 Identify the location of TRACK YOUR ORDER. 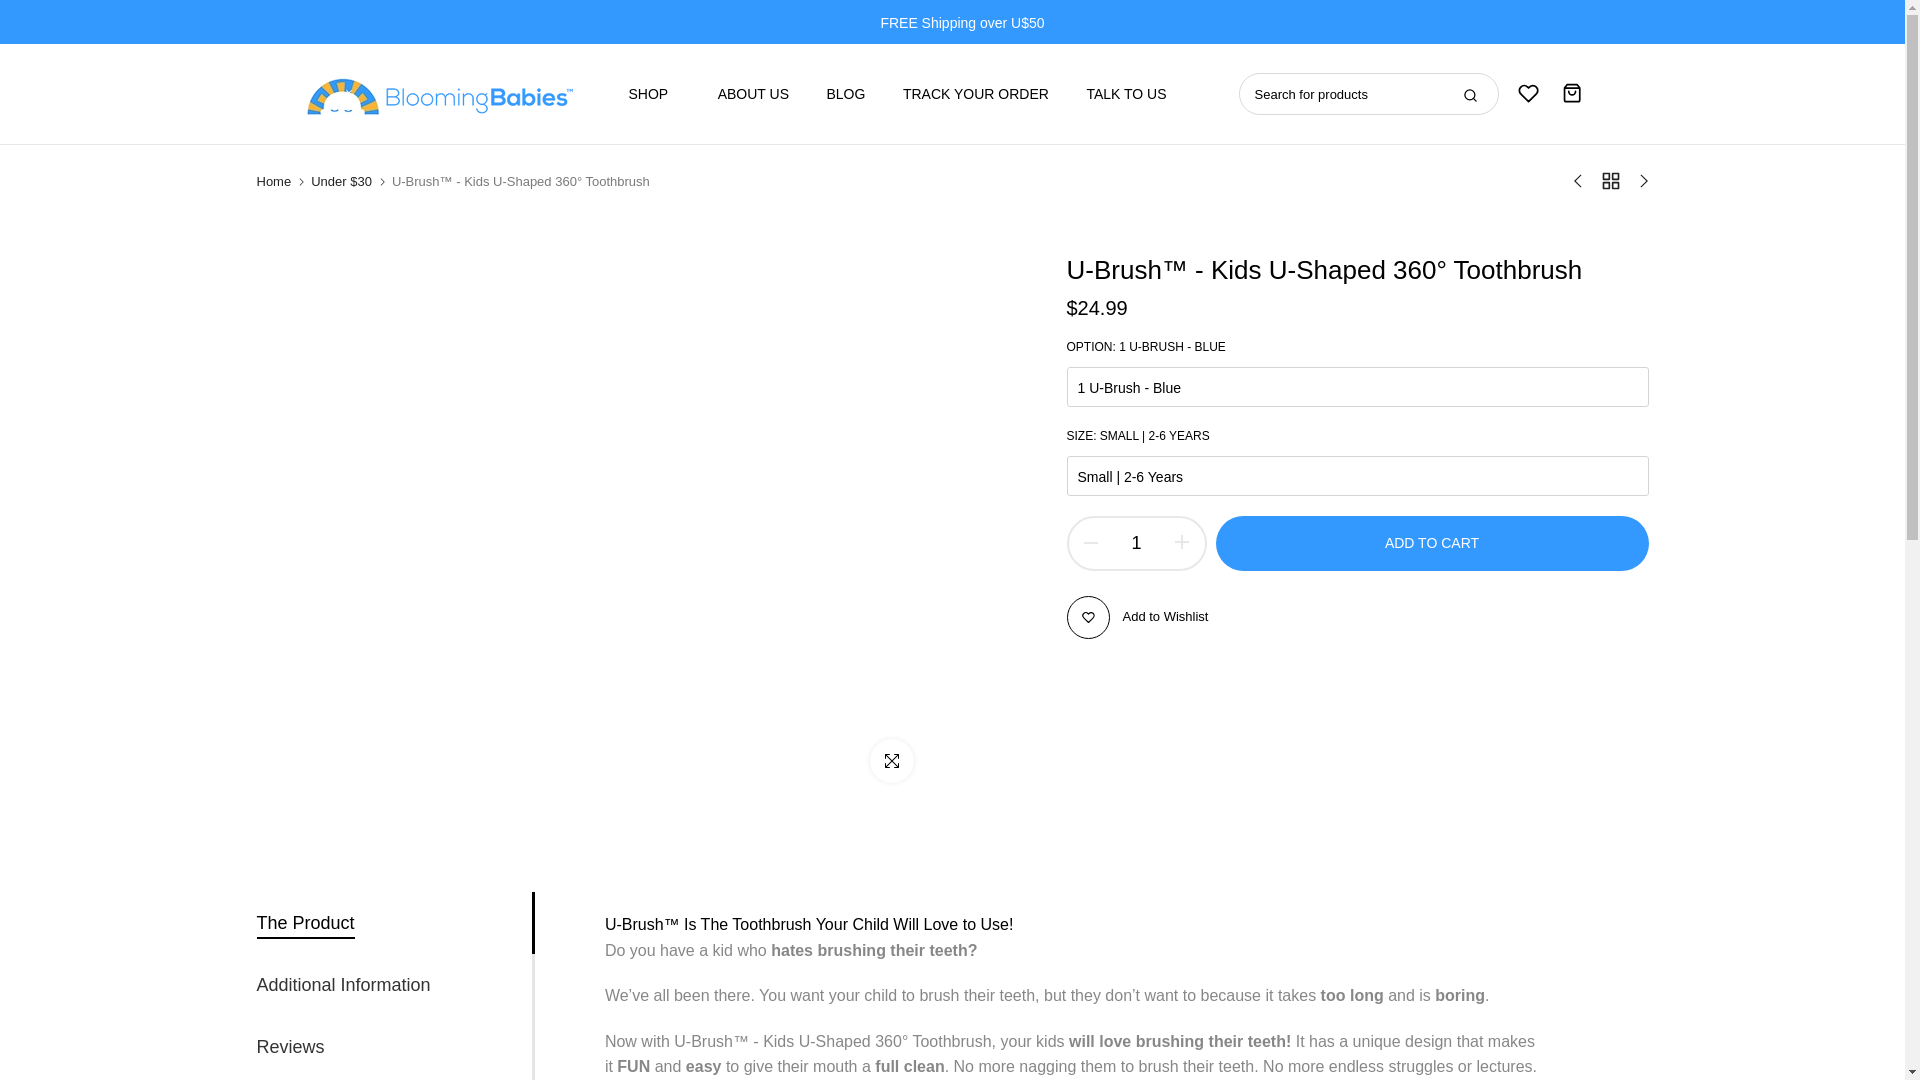
(975, 94).